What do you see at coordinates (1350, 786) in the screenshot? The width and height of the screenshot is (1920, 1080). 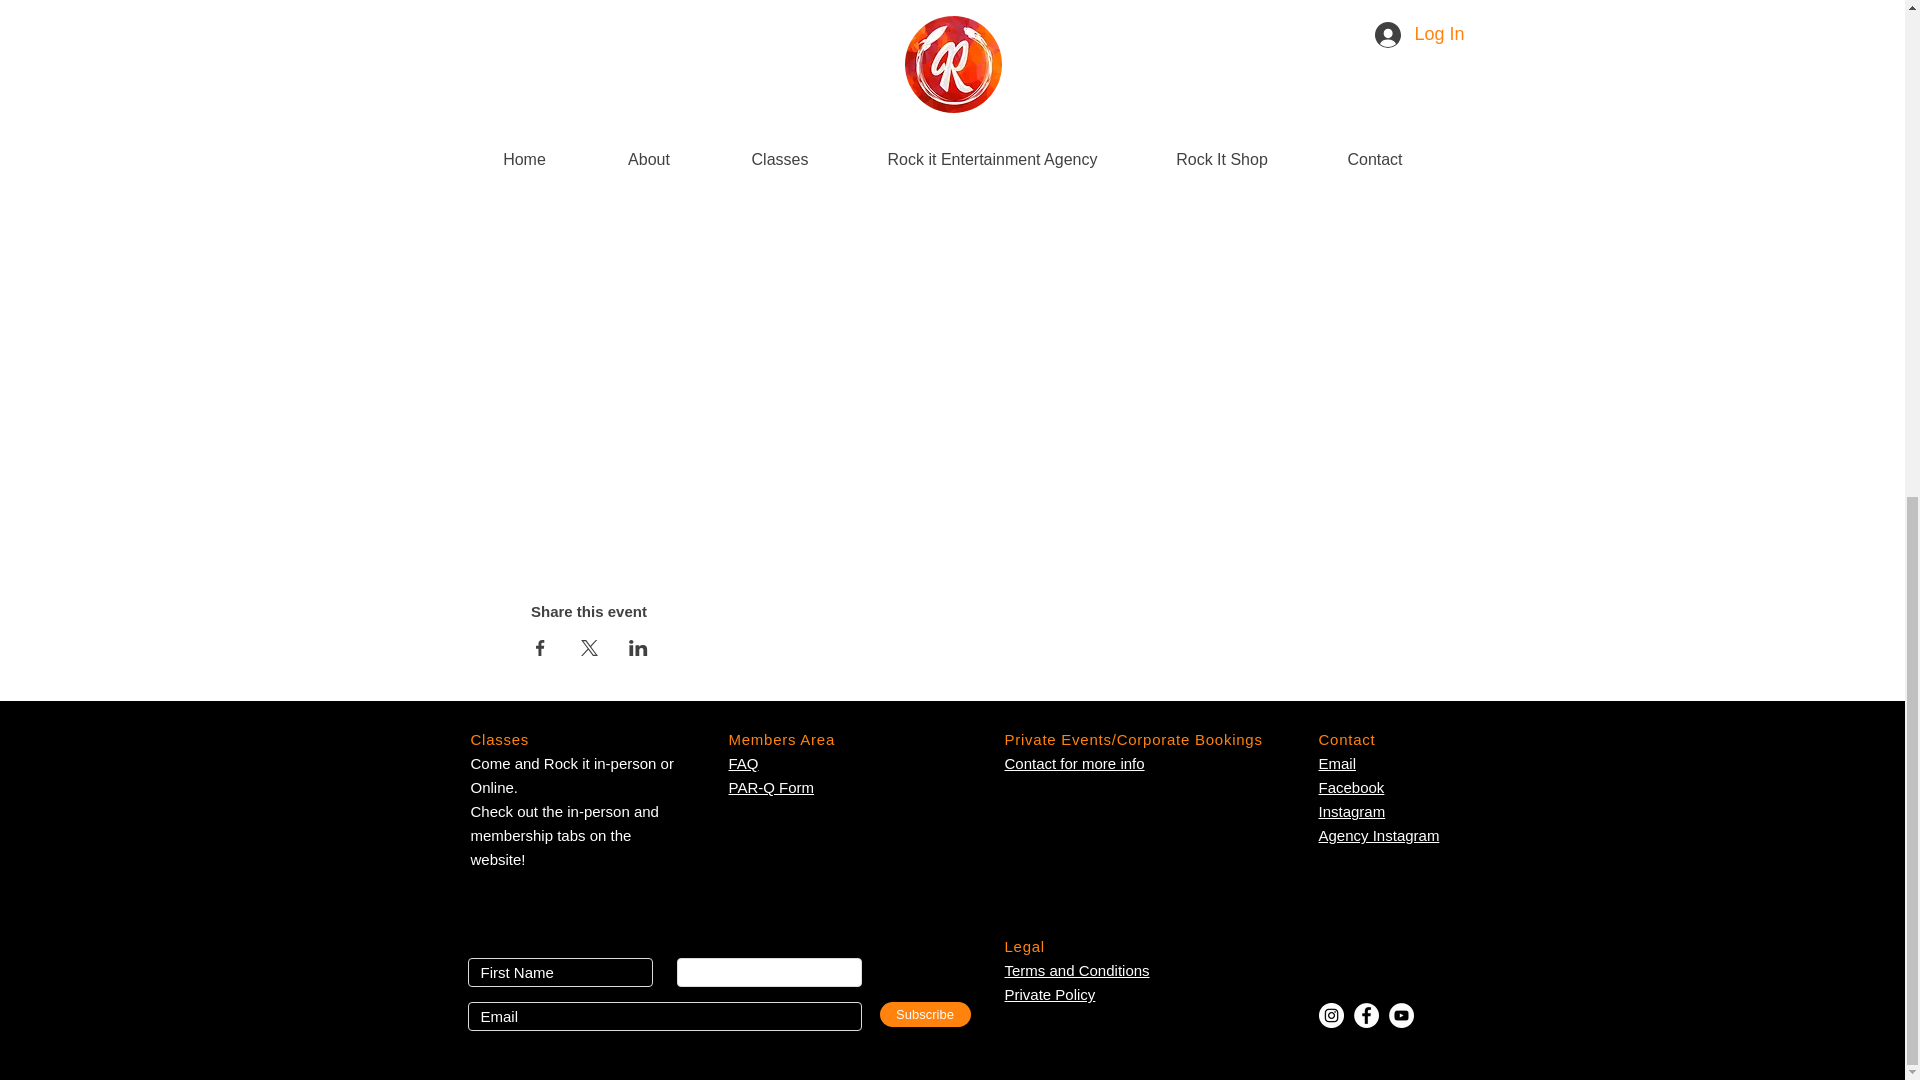 I see `Email` at bounding box center [1350, 786].